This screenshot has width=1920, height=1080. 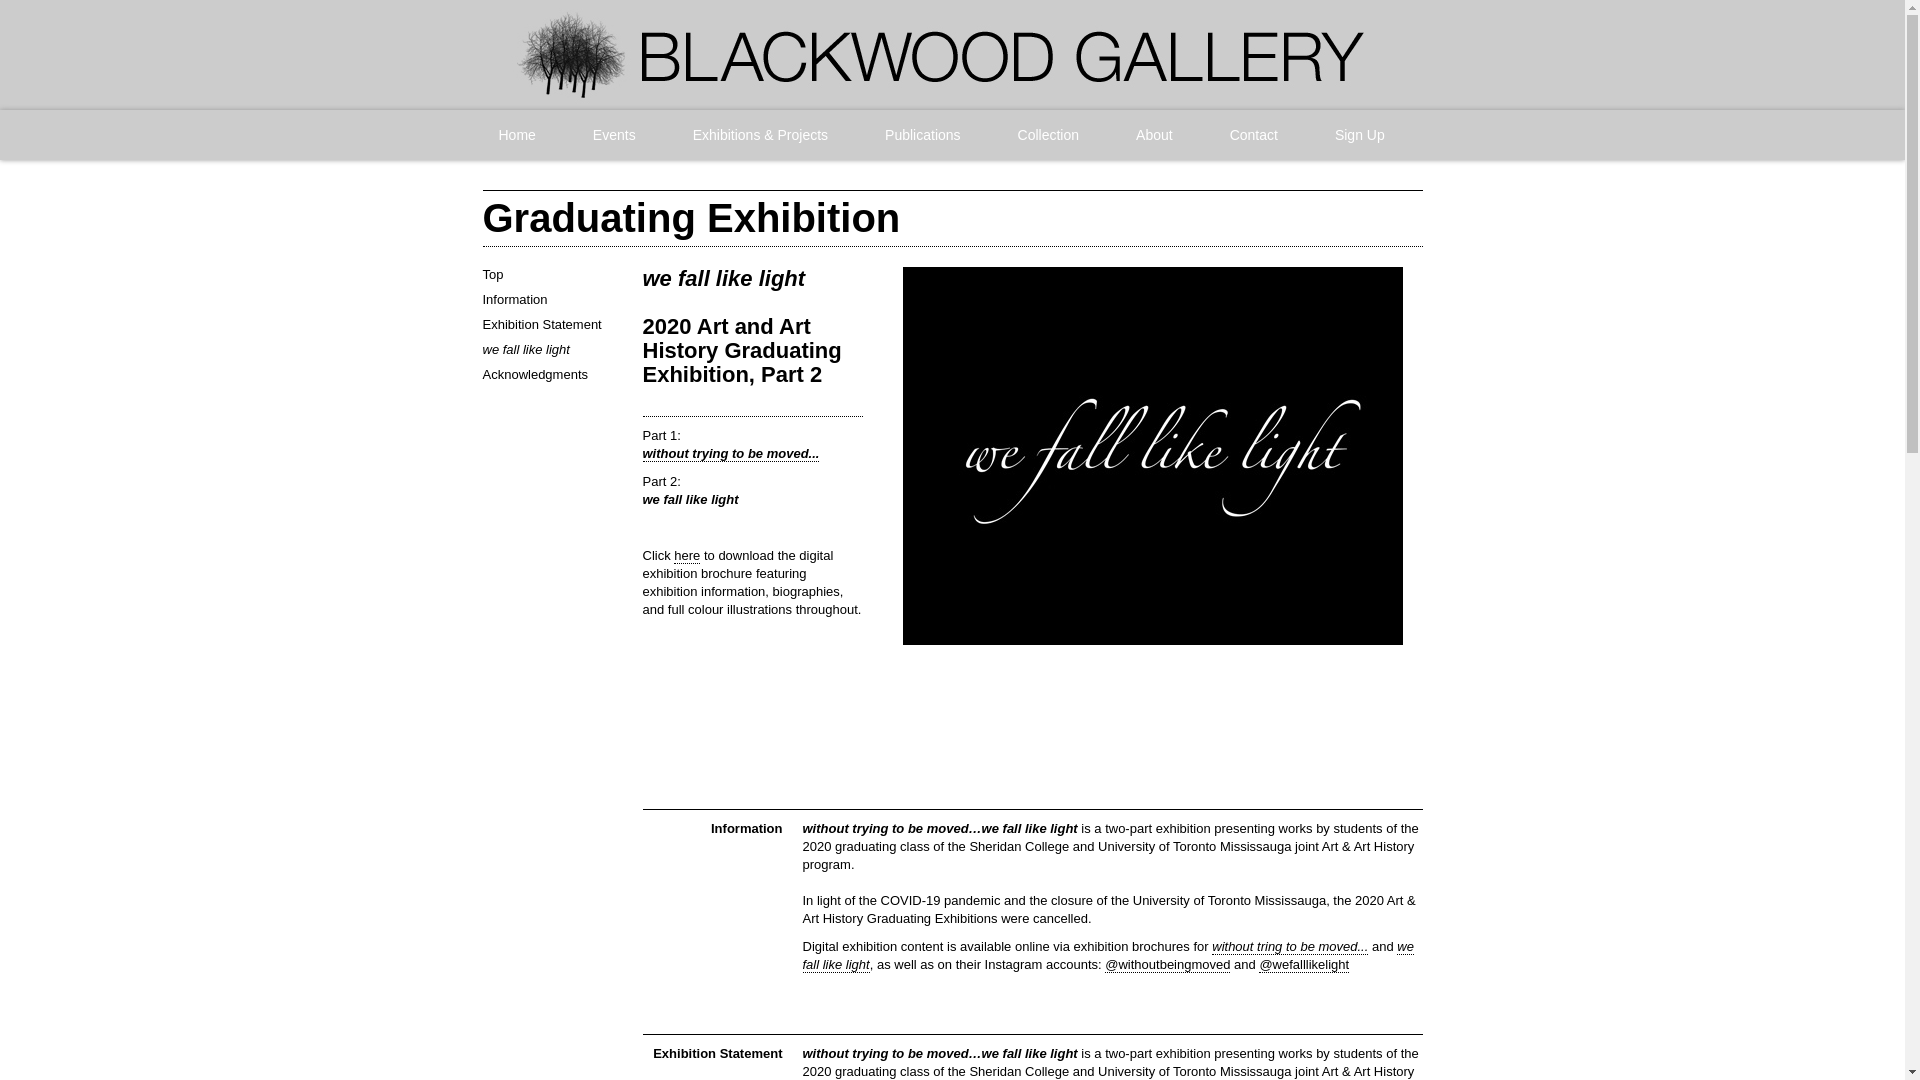 What do you see at coordinates (526, 350) in the screenshot?
I see `we fall like light` at bounding box center [526, 350].